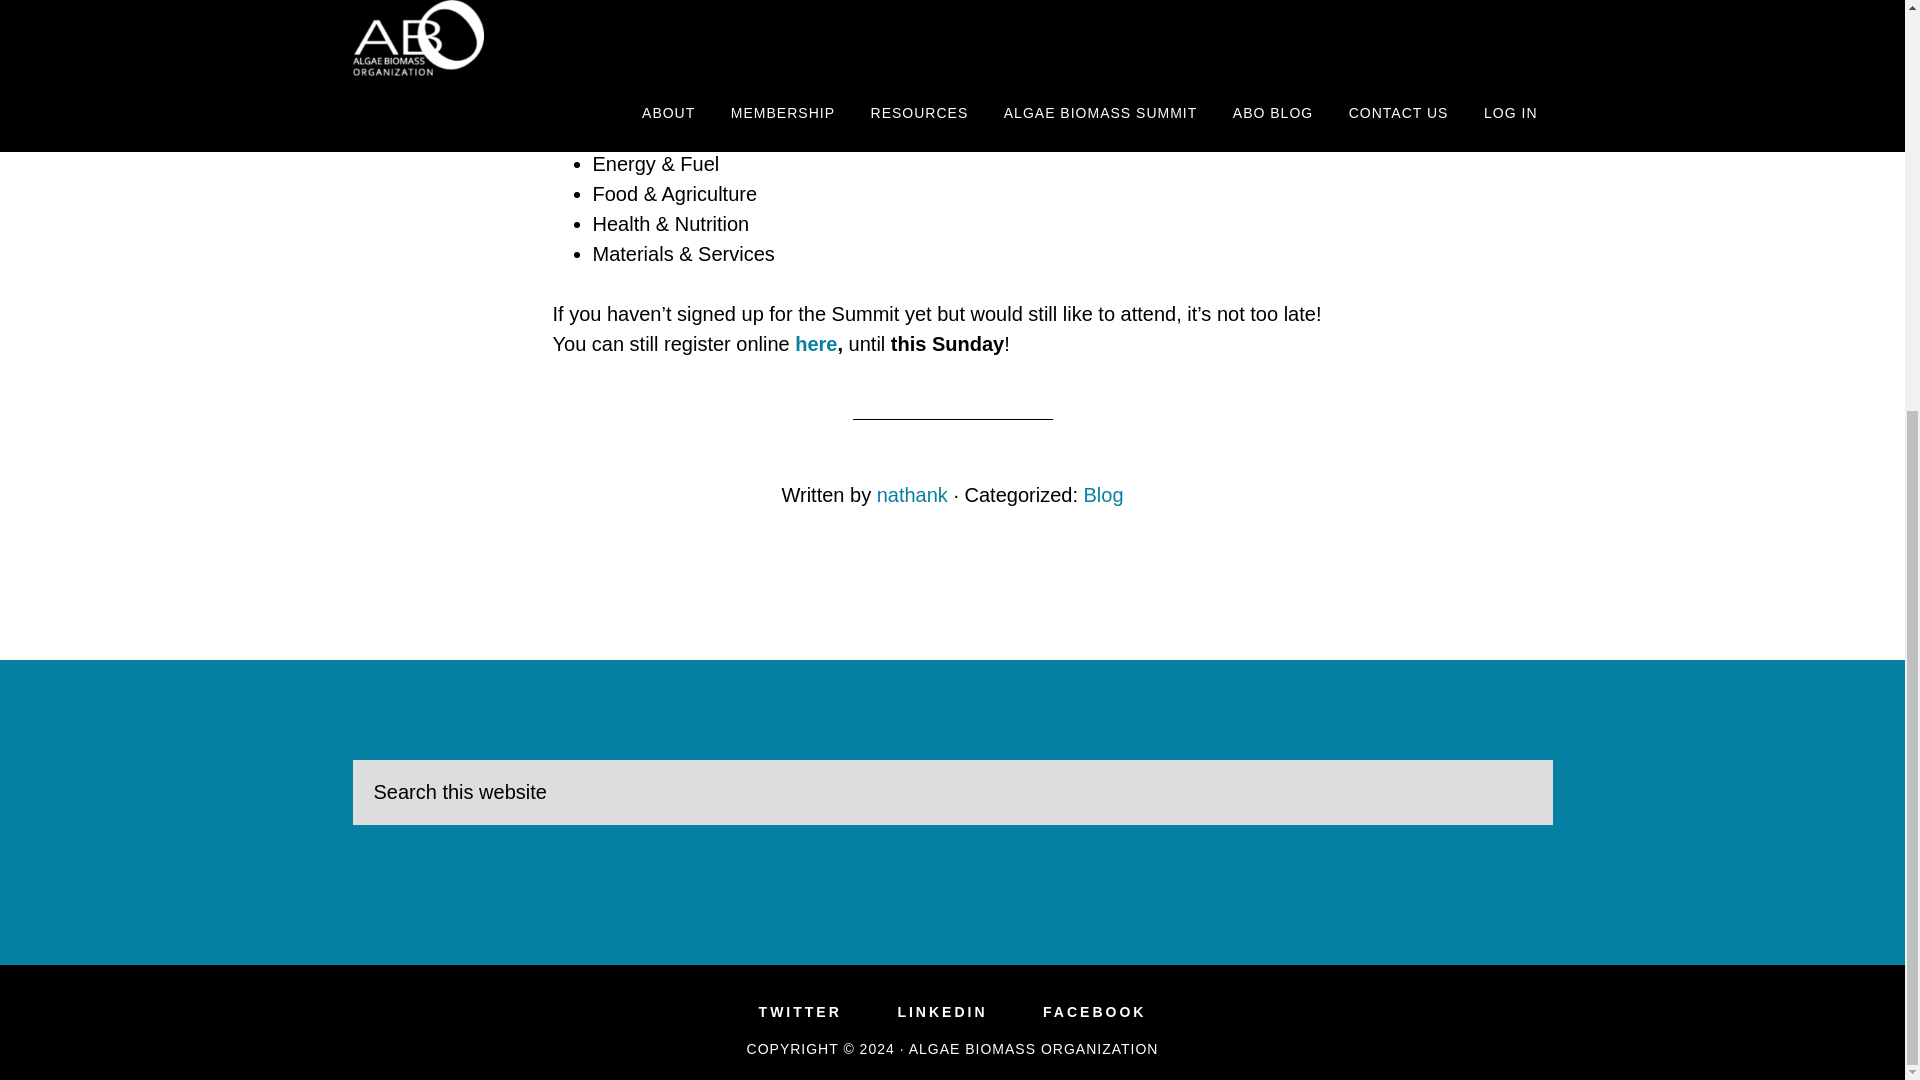 The image size is (1920, 1080). Describe the element at coordinates (1104, 494) in the screenshot. I see `Blog` at that location.